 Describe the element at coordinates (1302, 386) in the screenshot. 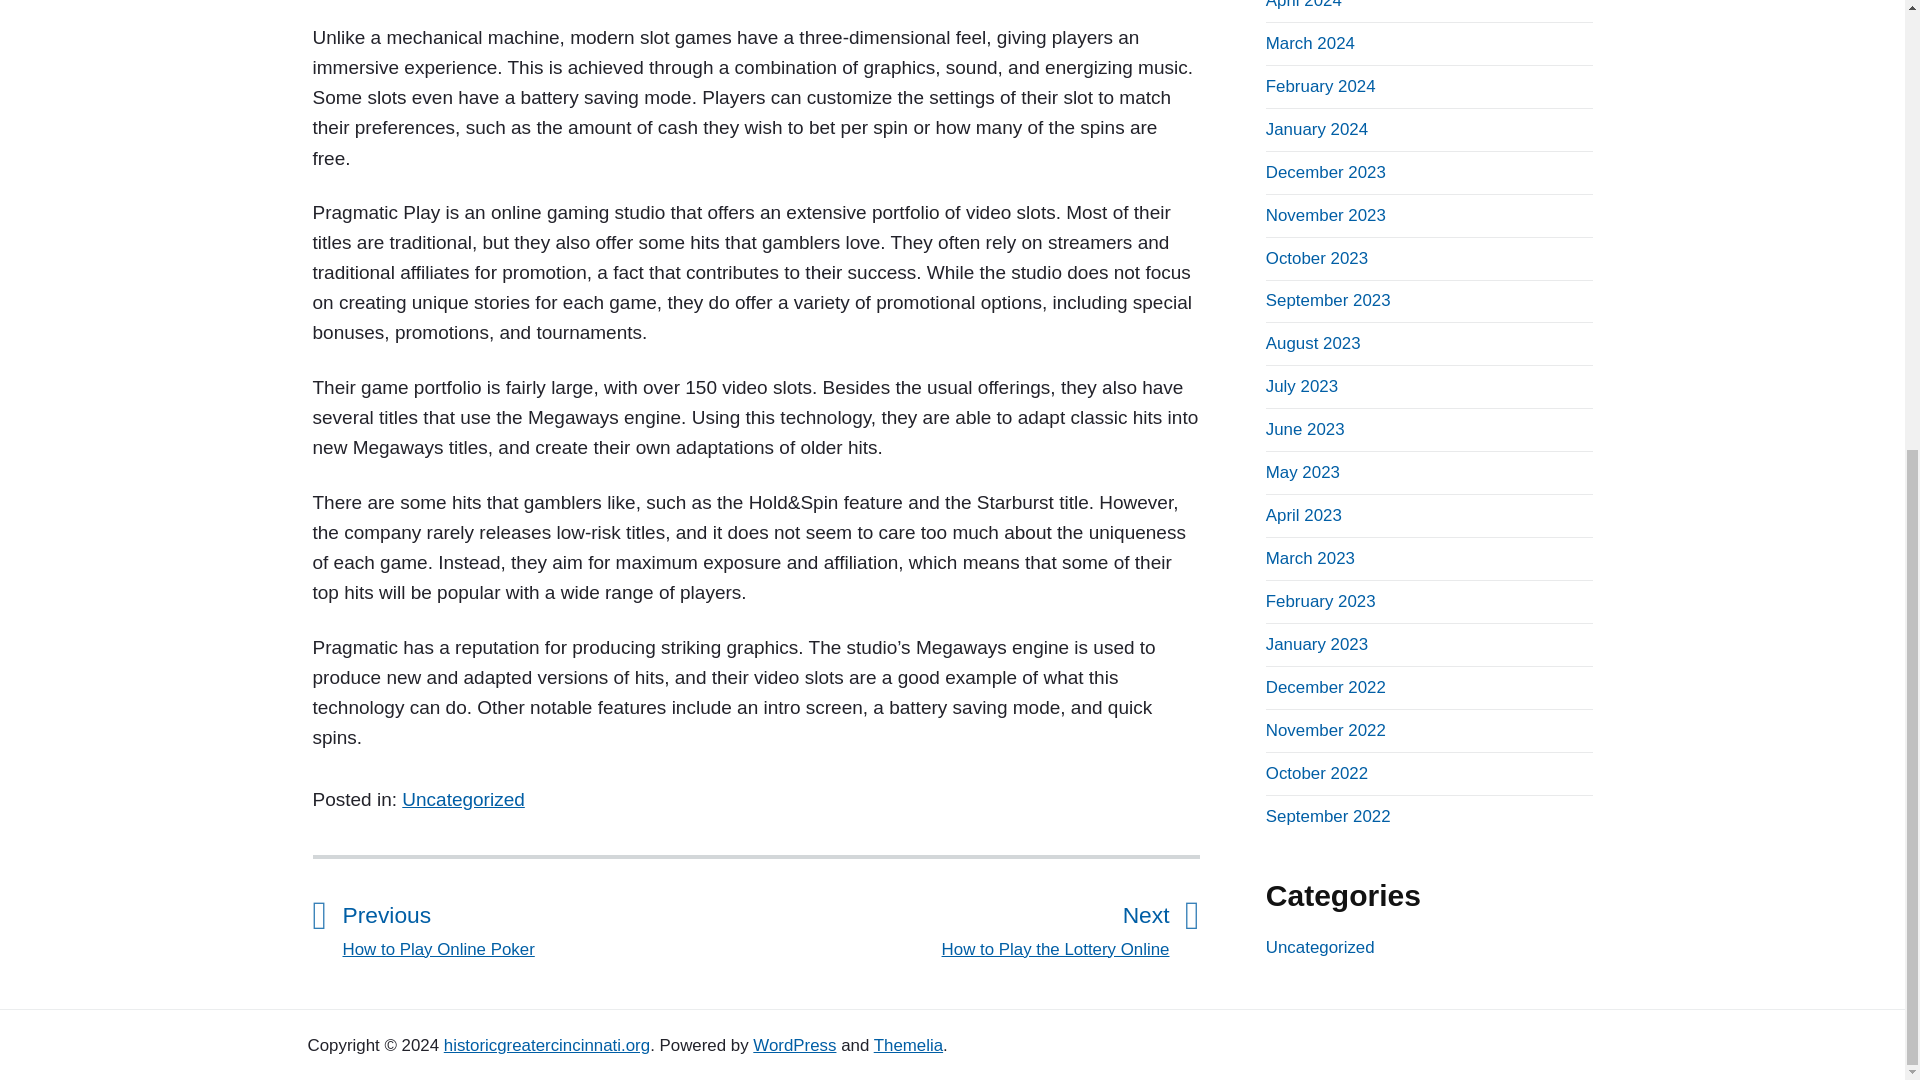

I see `January 2023` at that location.